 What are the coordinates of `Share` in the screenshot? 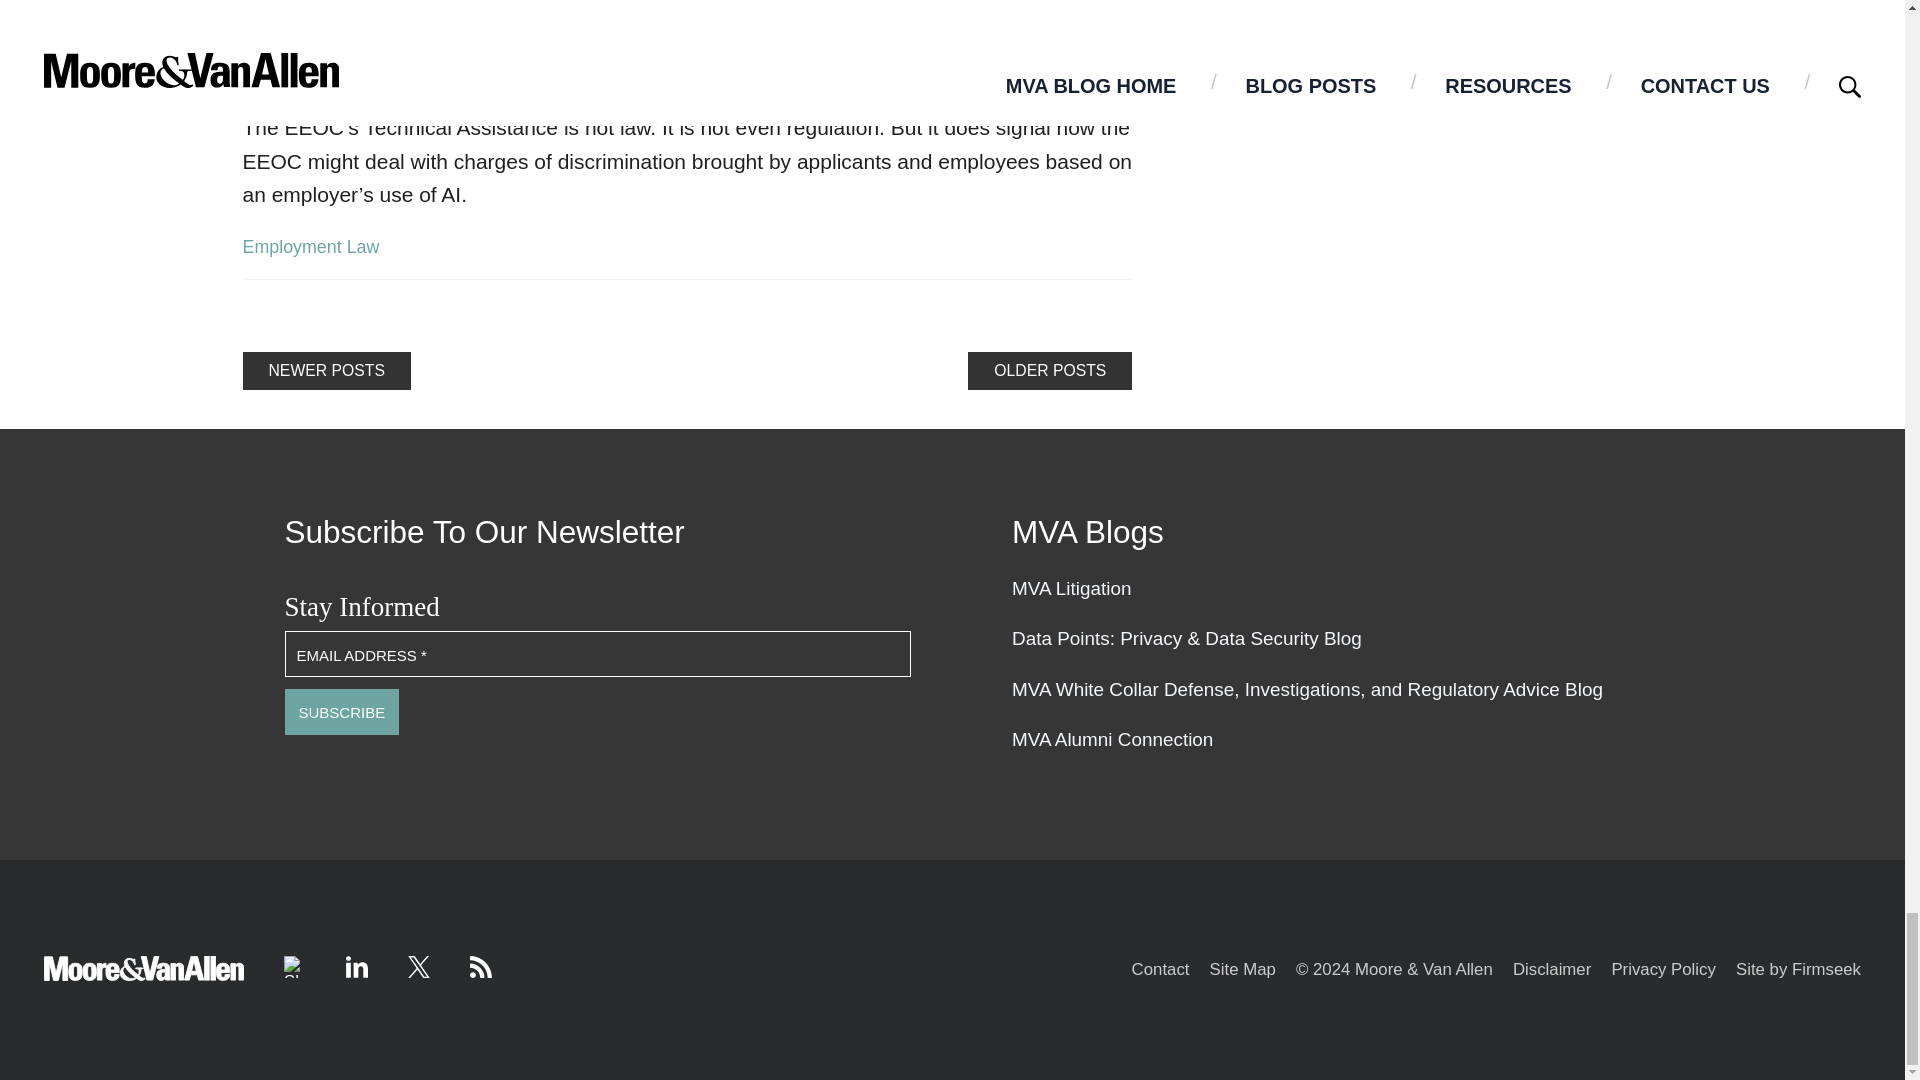 It's located at (294, 966).